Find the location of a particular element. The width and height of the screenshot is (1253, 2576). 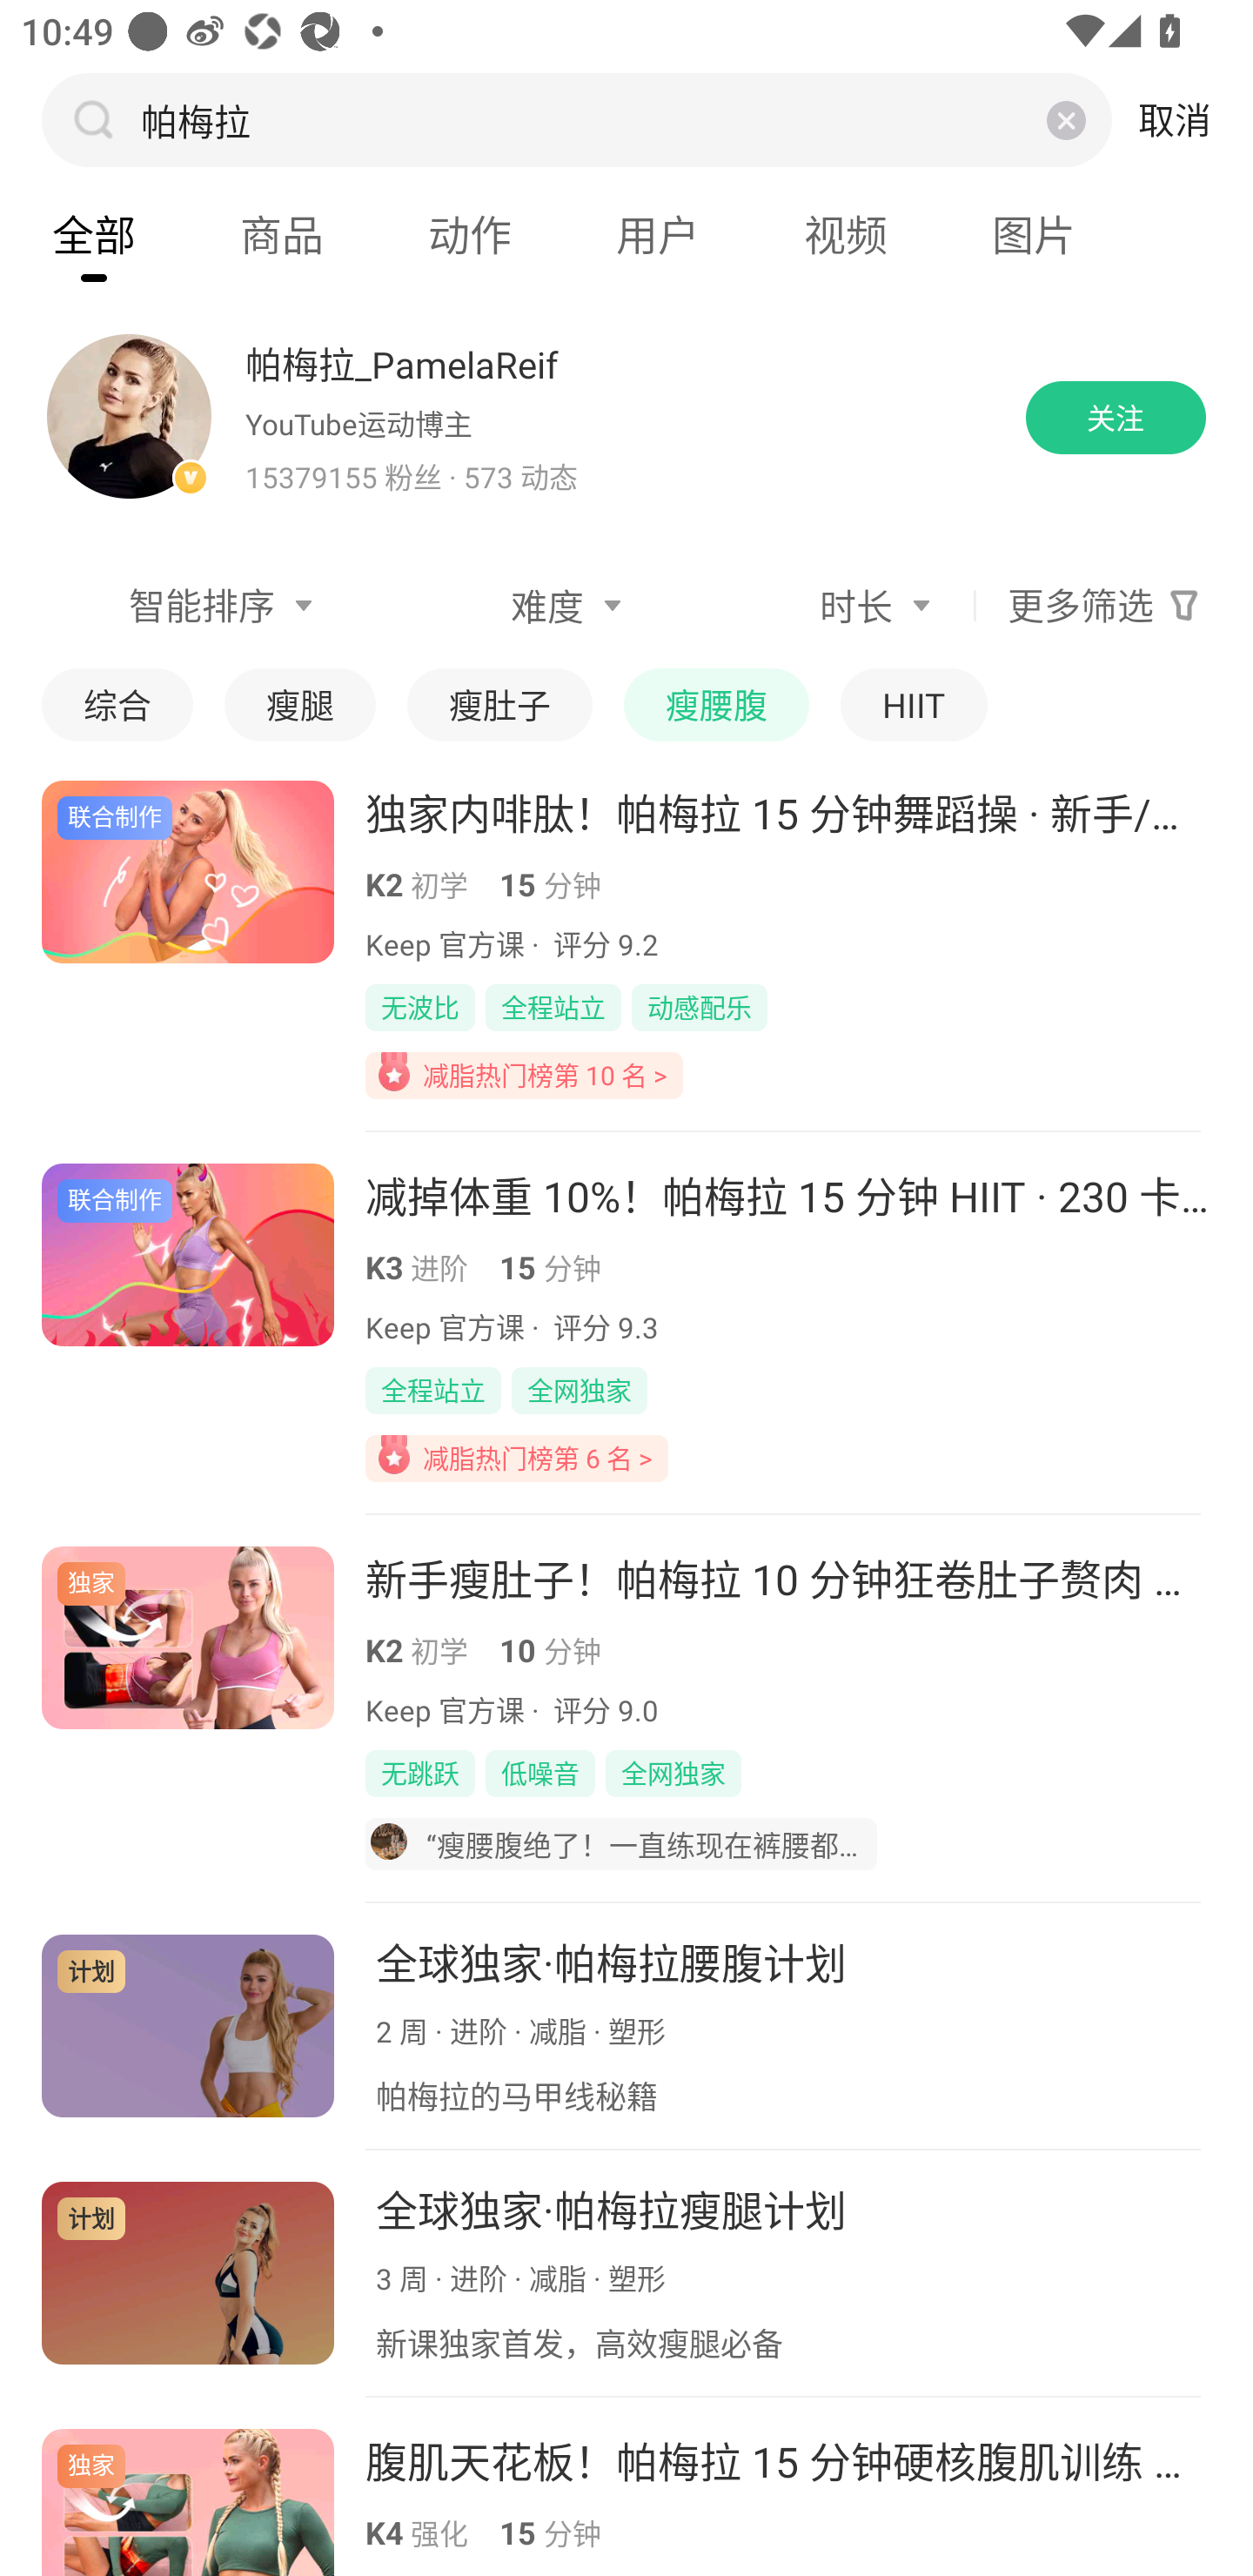

计划 全球独家·帕梅拉瘦腿计划 3 周 · 进阶 · 减脂 · 塑形 新课独家首发，高效瘦腿必备 is located at coordinates (626, 2273).